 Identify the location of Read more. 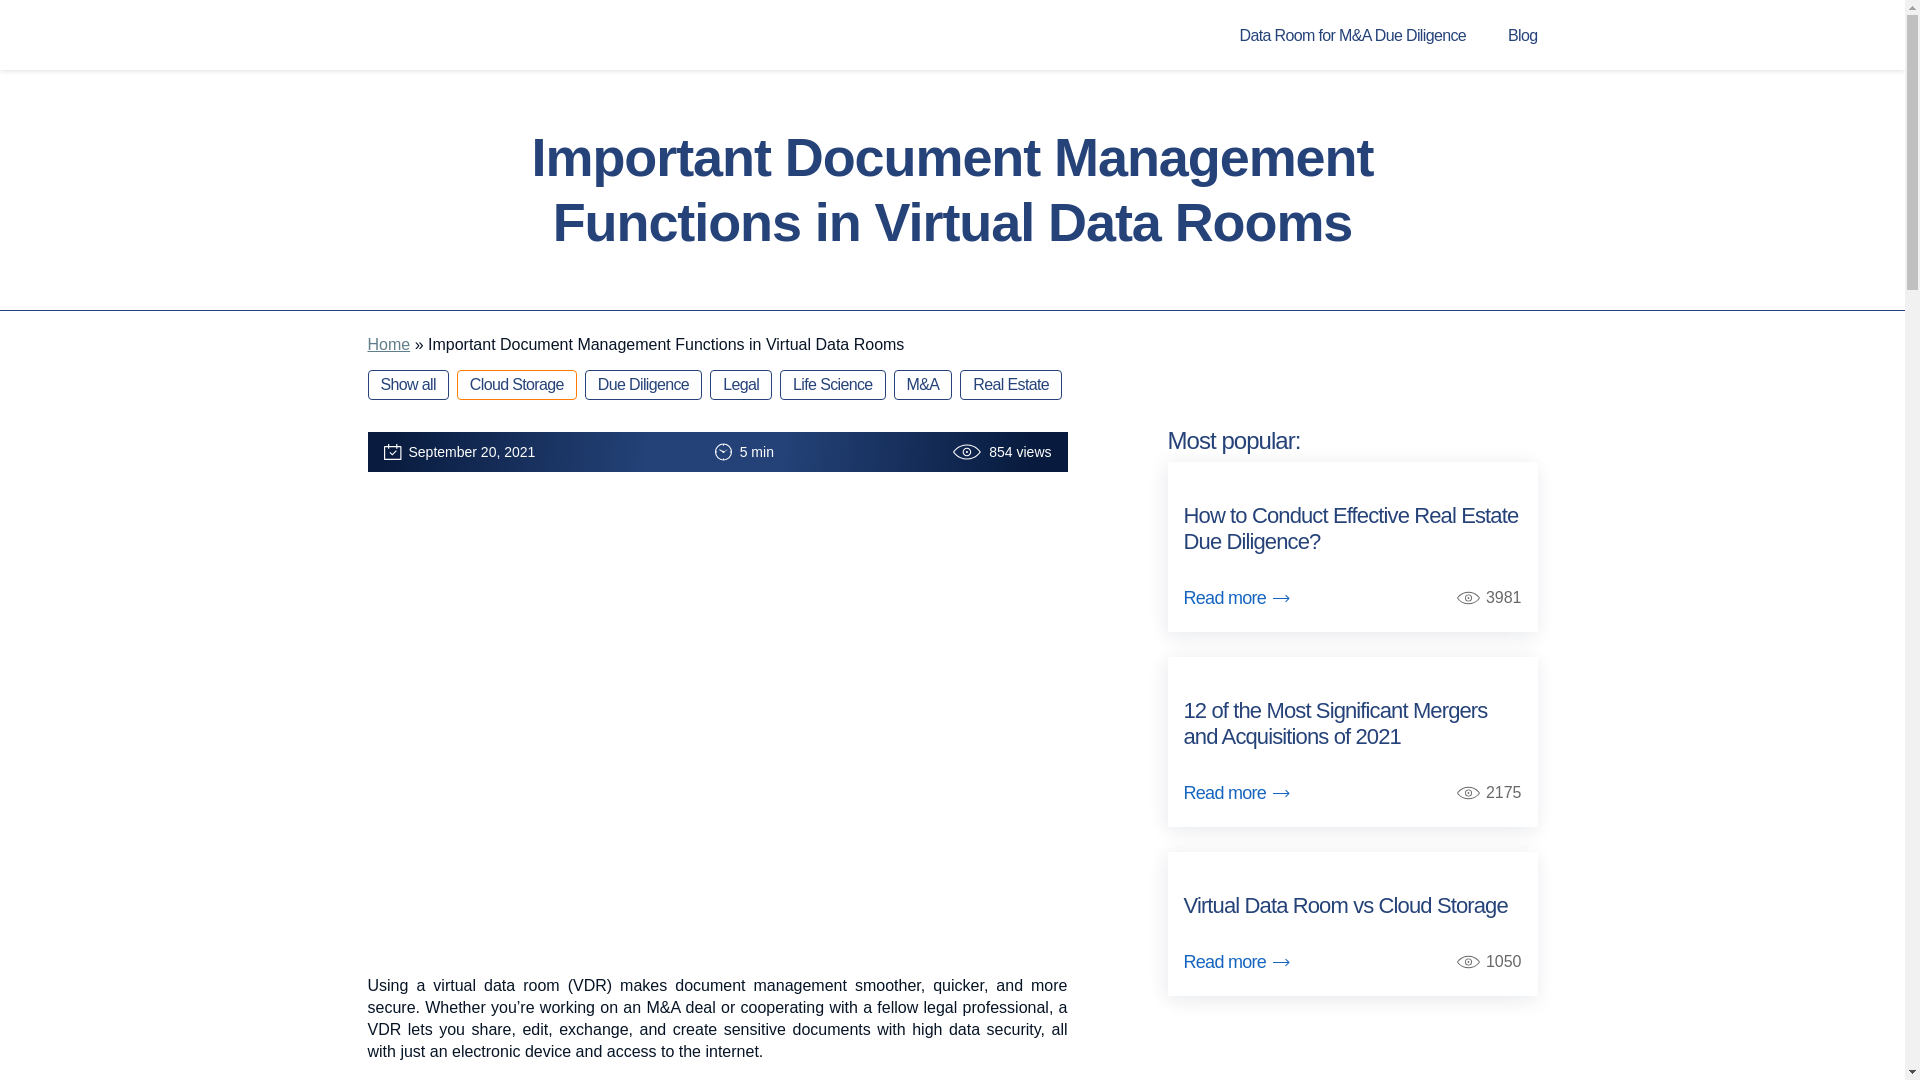
(1237, 792).